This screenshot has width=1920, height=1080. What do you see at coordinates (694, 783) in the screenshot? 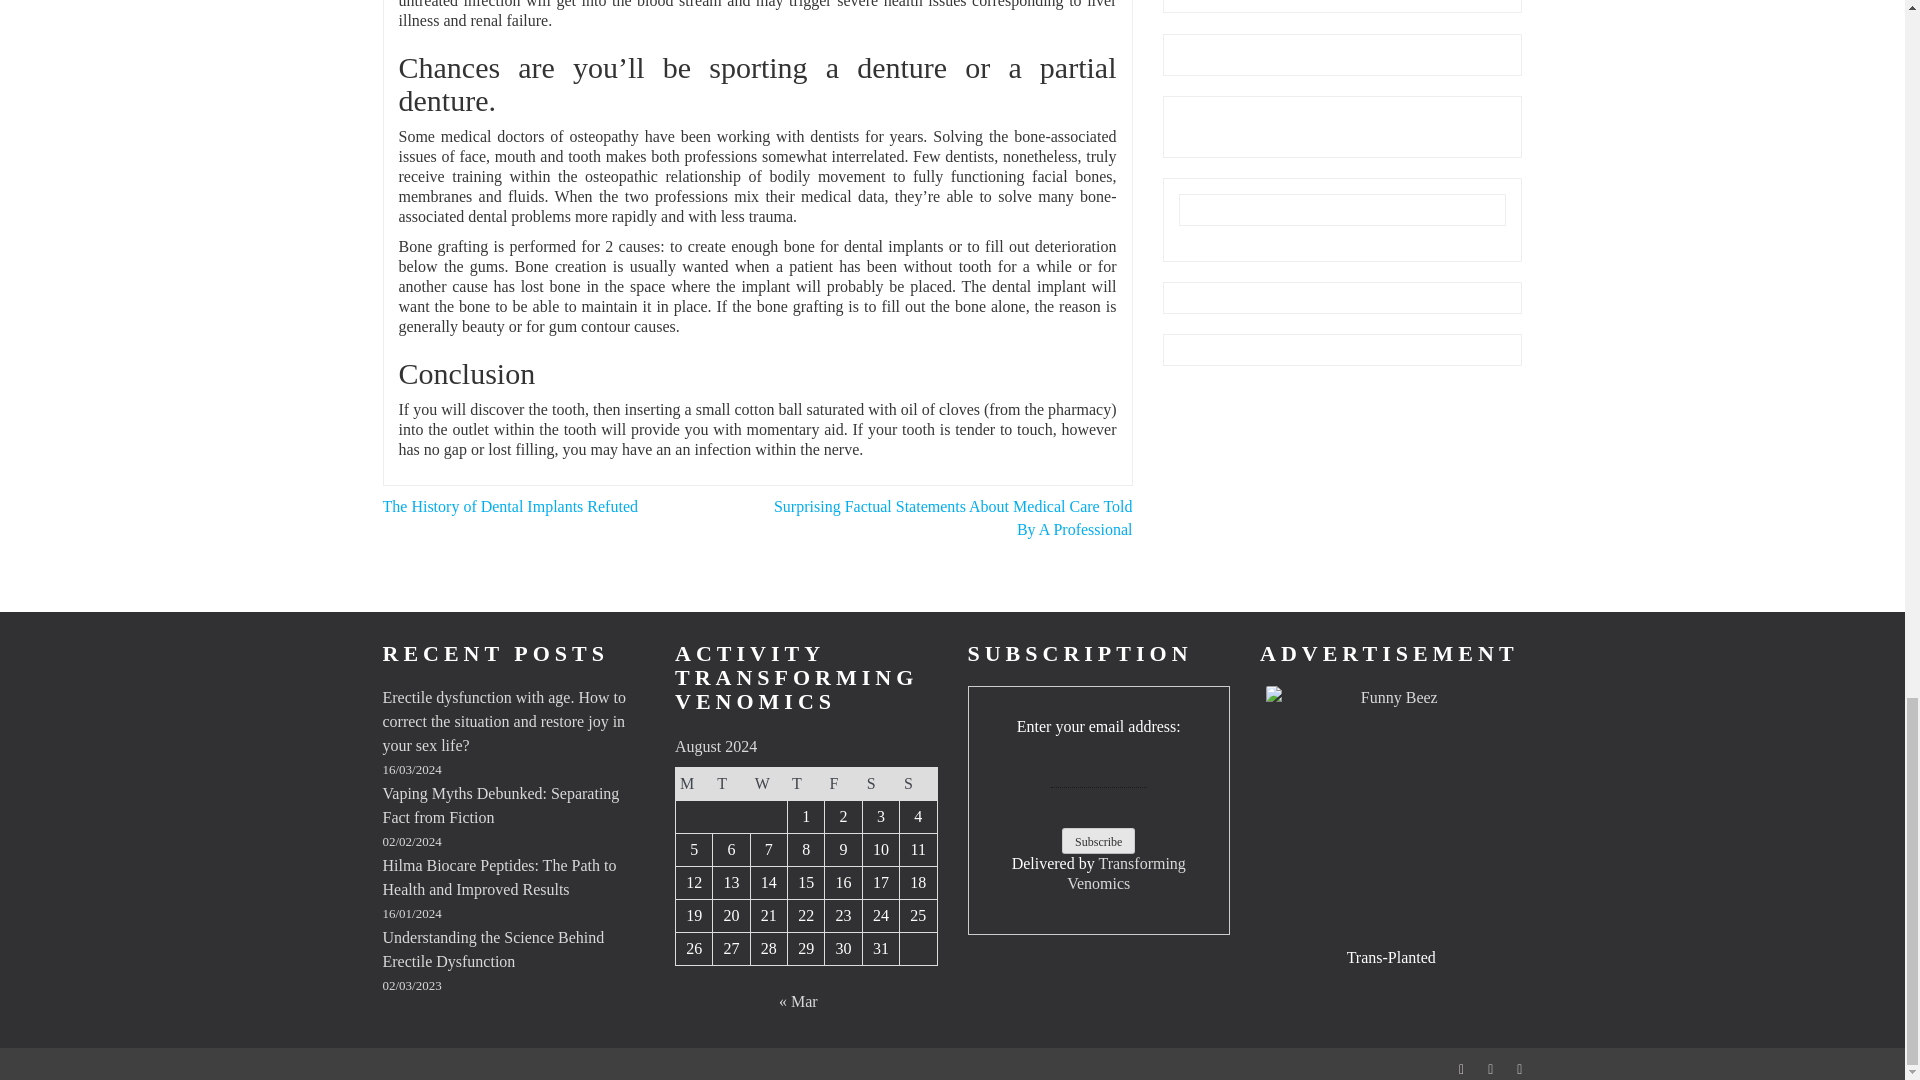
I see `Monday` at bounding box center [694, 783].